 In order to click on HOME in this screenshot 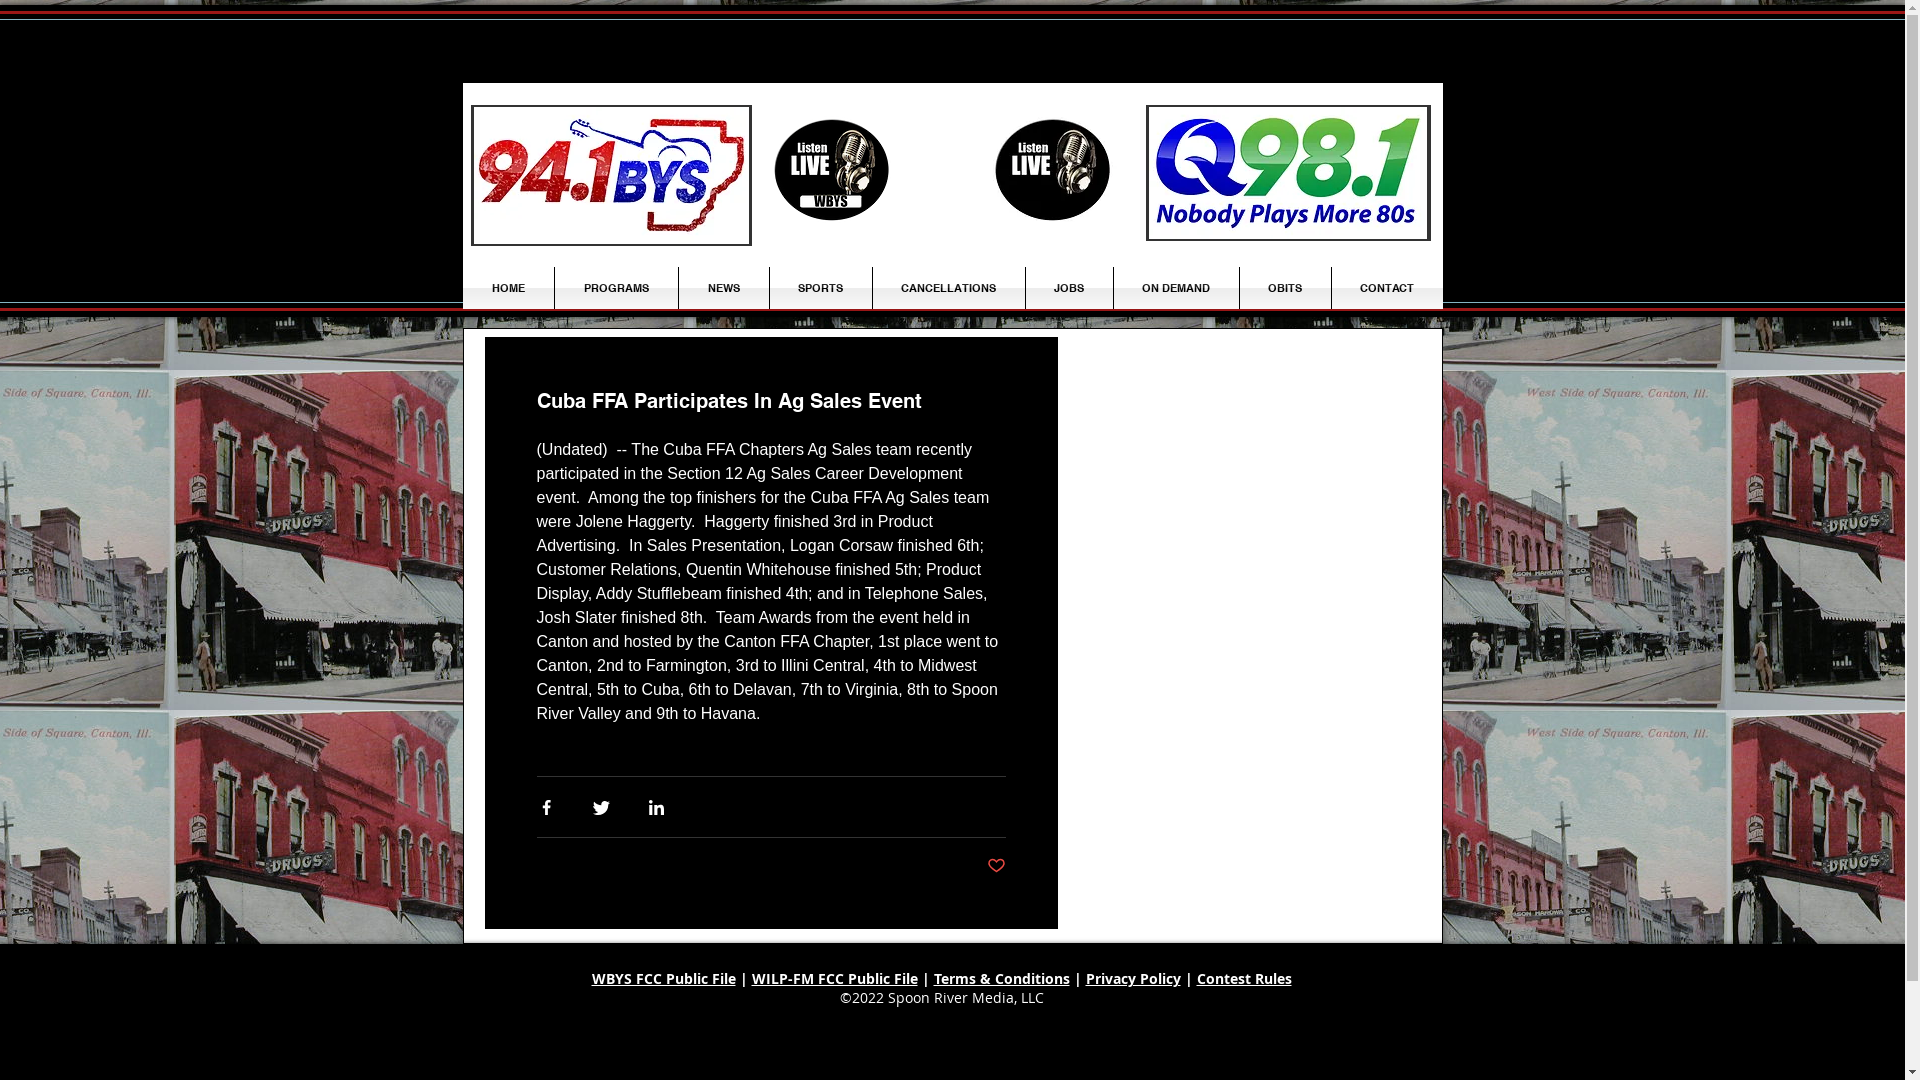, I will do `click(508, 288)`.